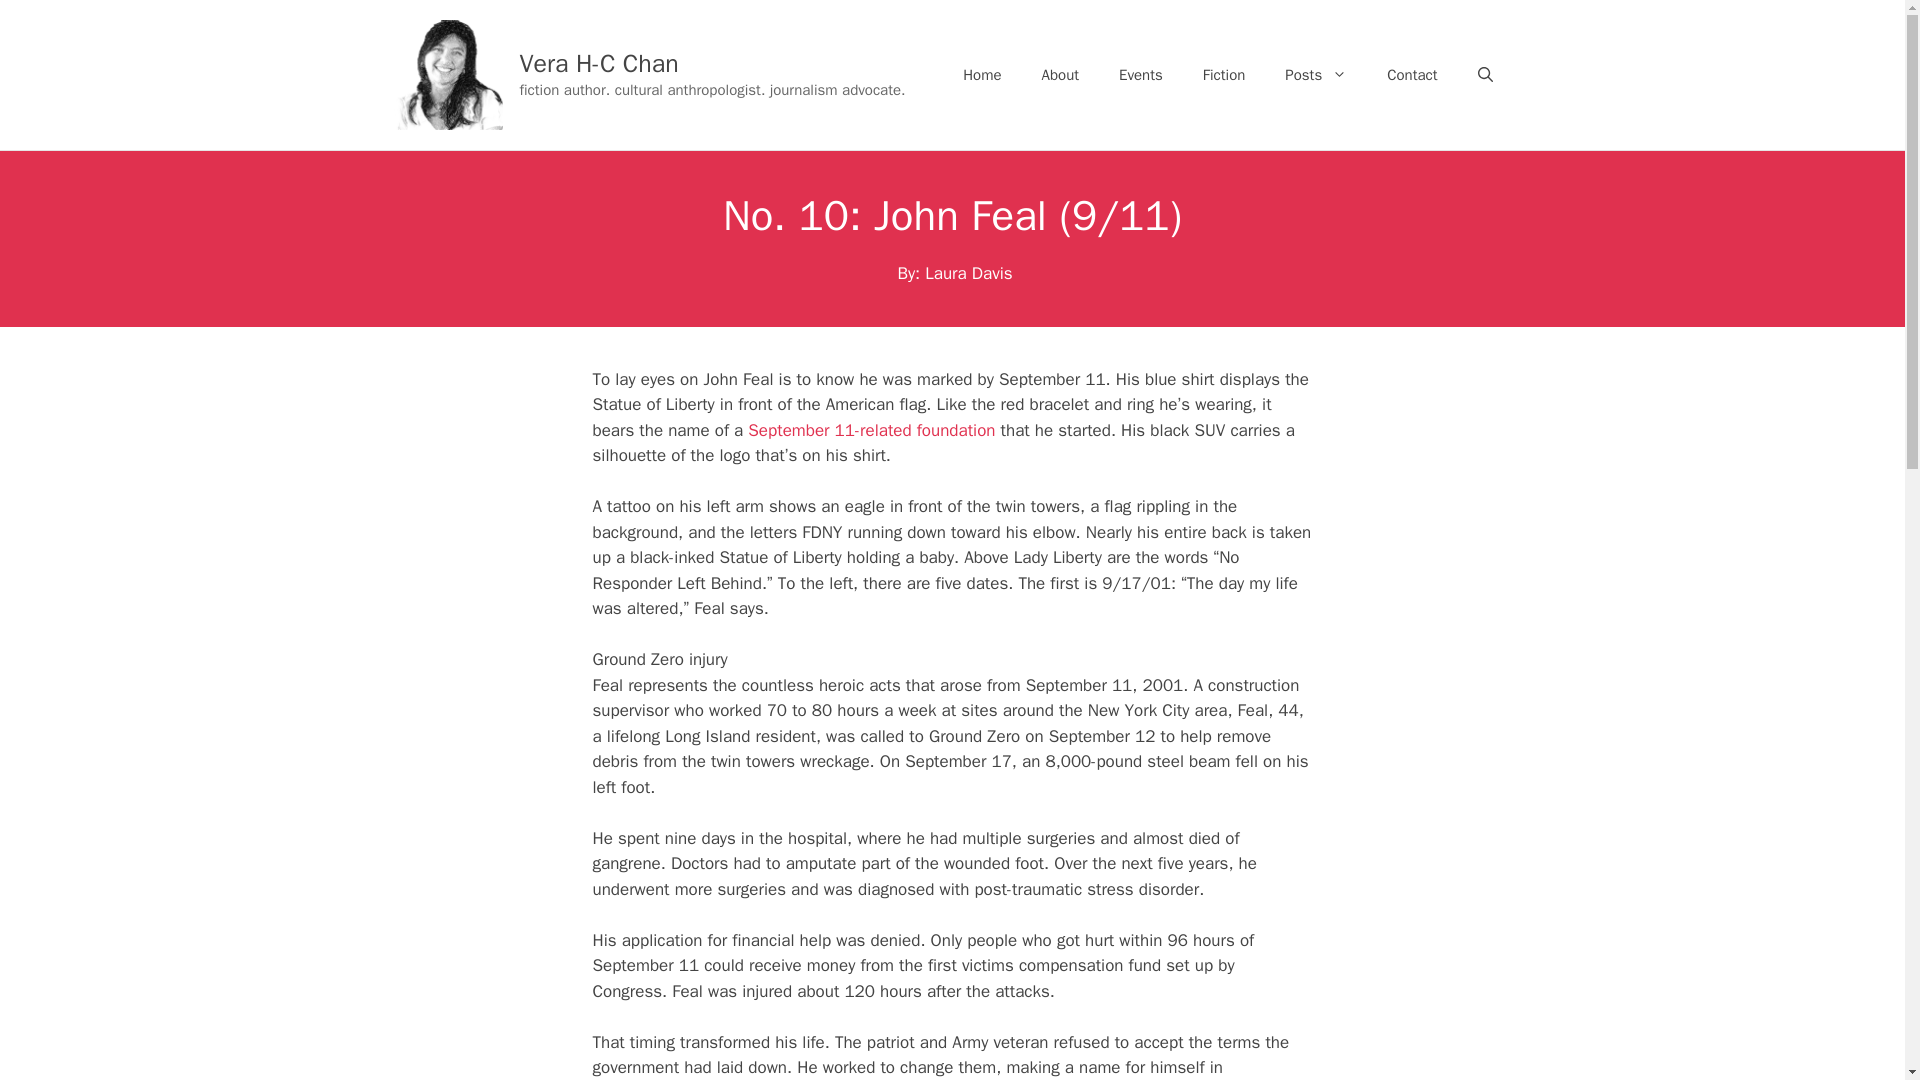  Describe the element at coordinates (1140, 74) in the screenshot. I see `Events` at that location.